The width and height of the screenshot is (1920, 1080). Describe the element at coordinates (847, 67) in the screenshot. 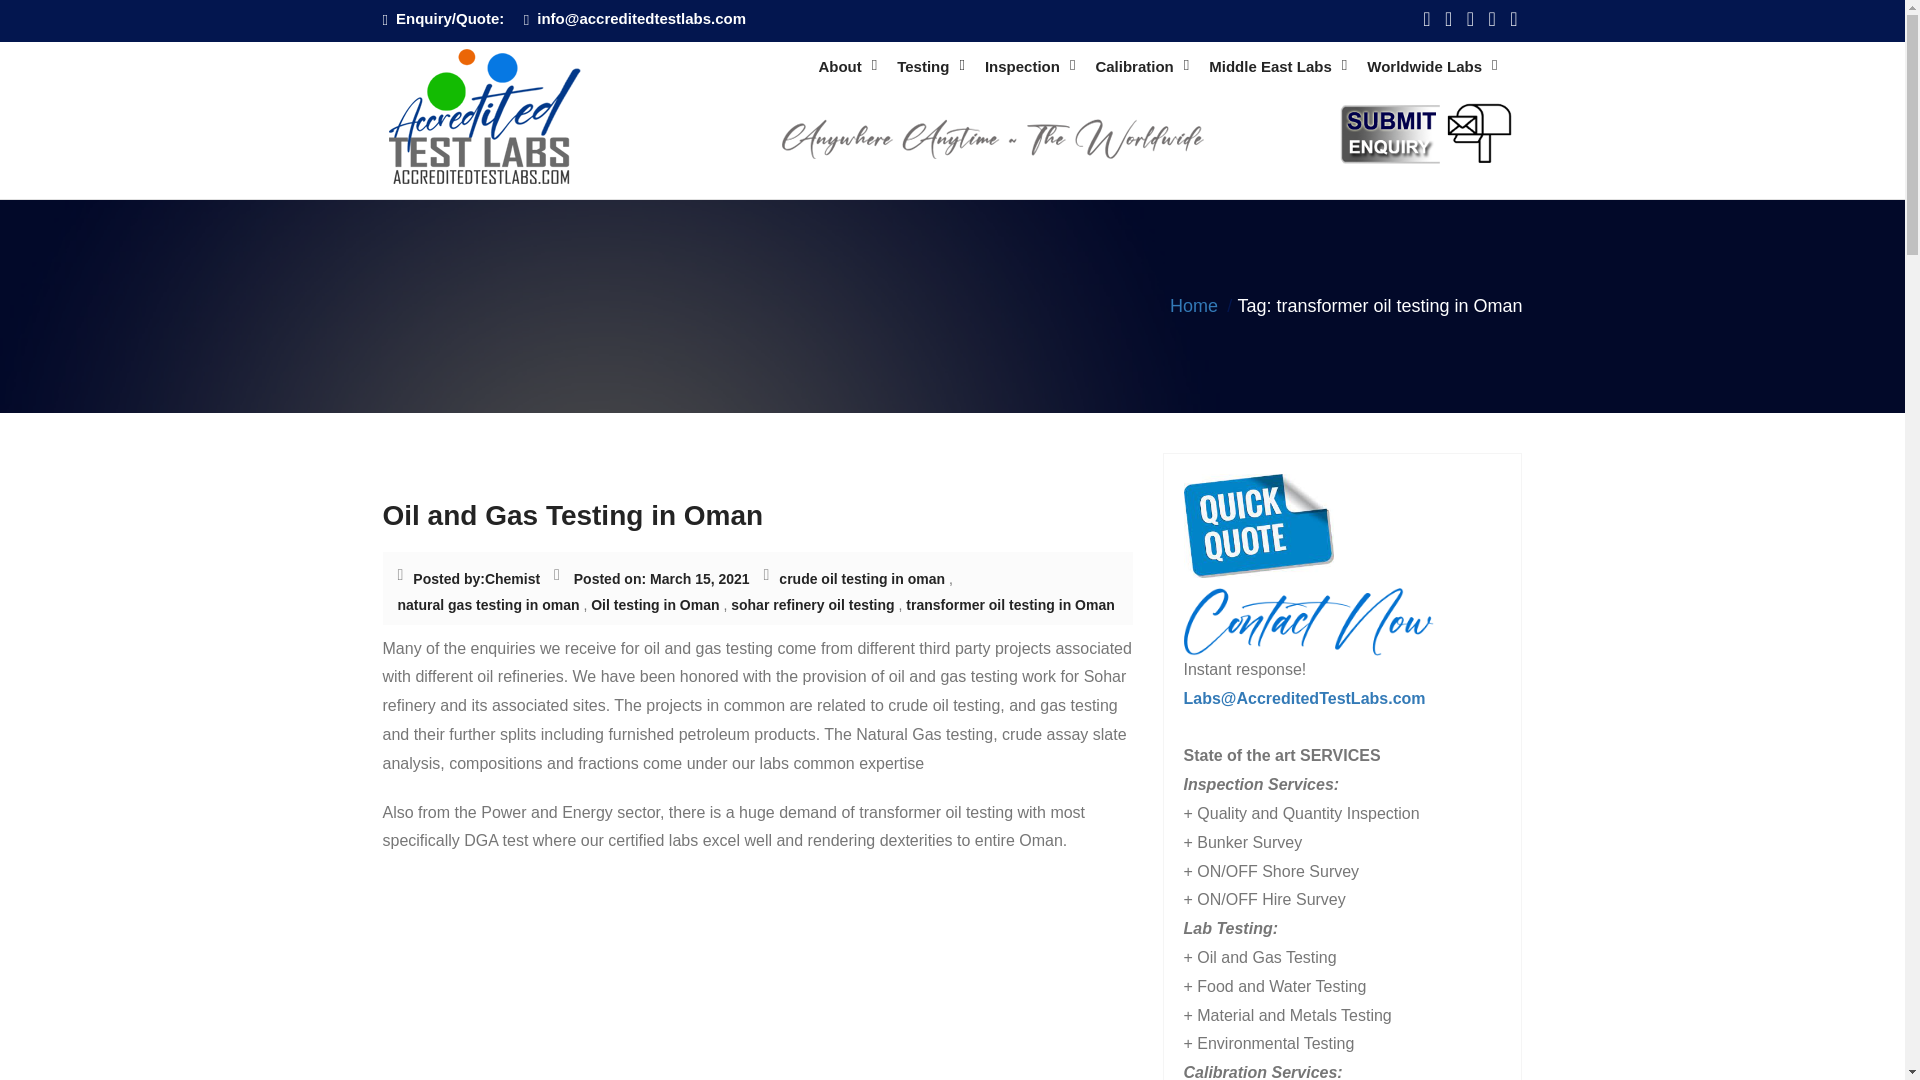

I see `About` at that location.